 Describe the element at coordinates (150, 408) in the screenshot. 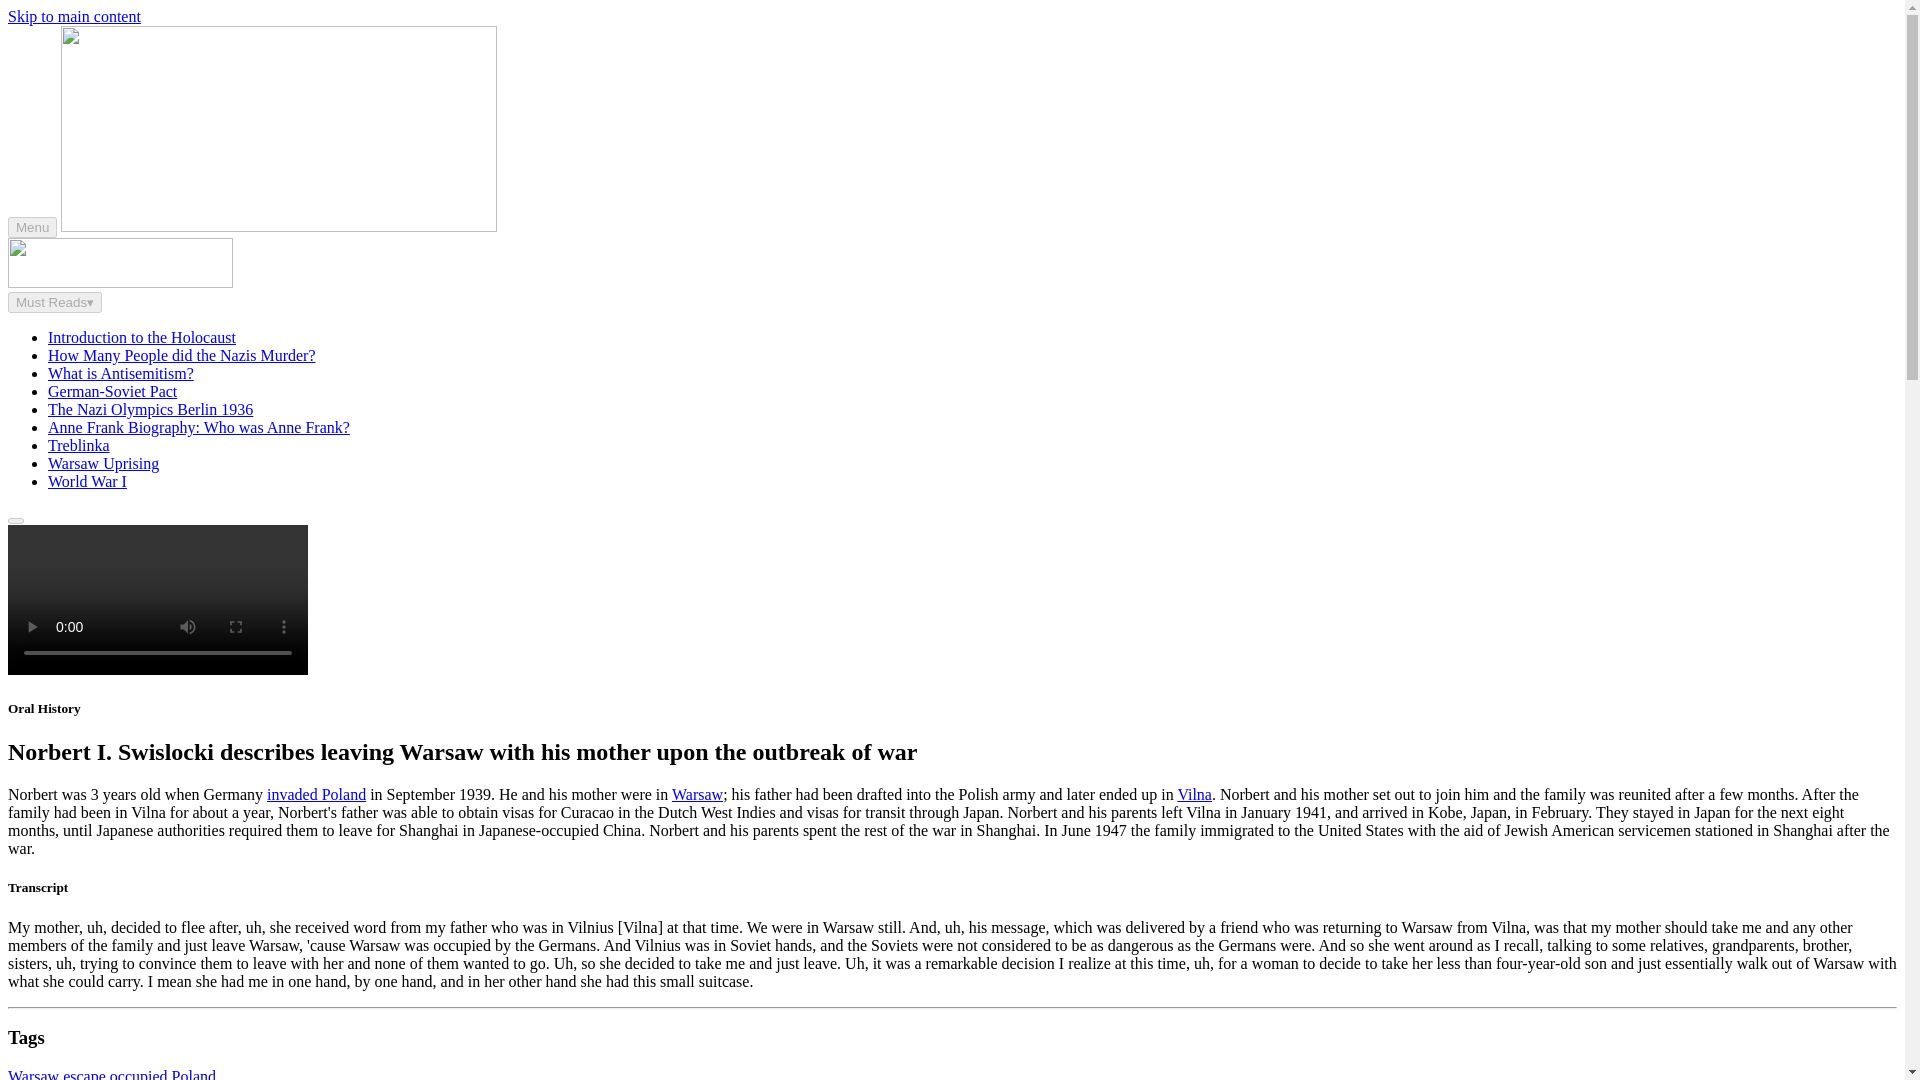

I see `The Nazi Olympics Berlin 1936` at that location.